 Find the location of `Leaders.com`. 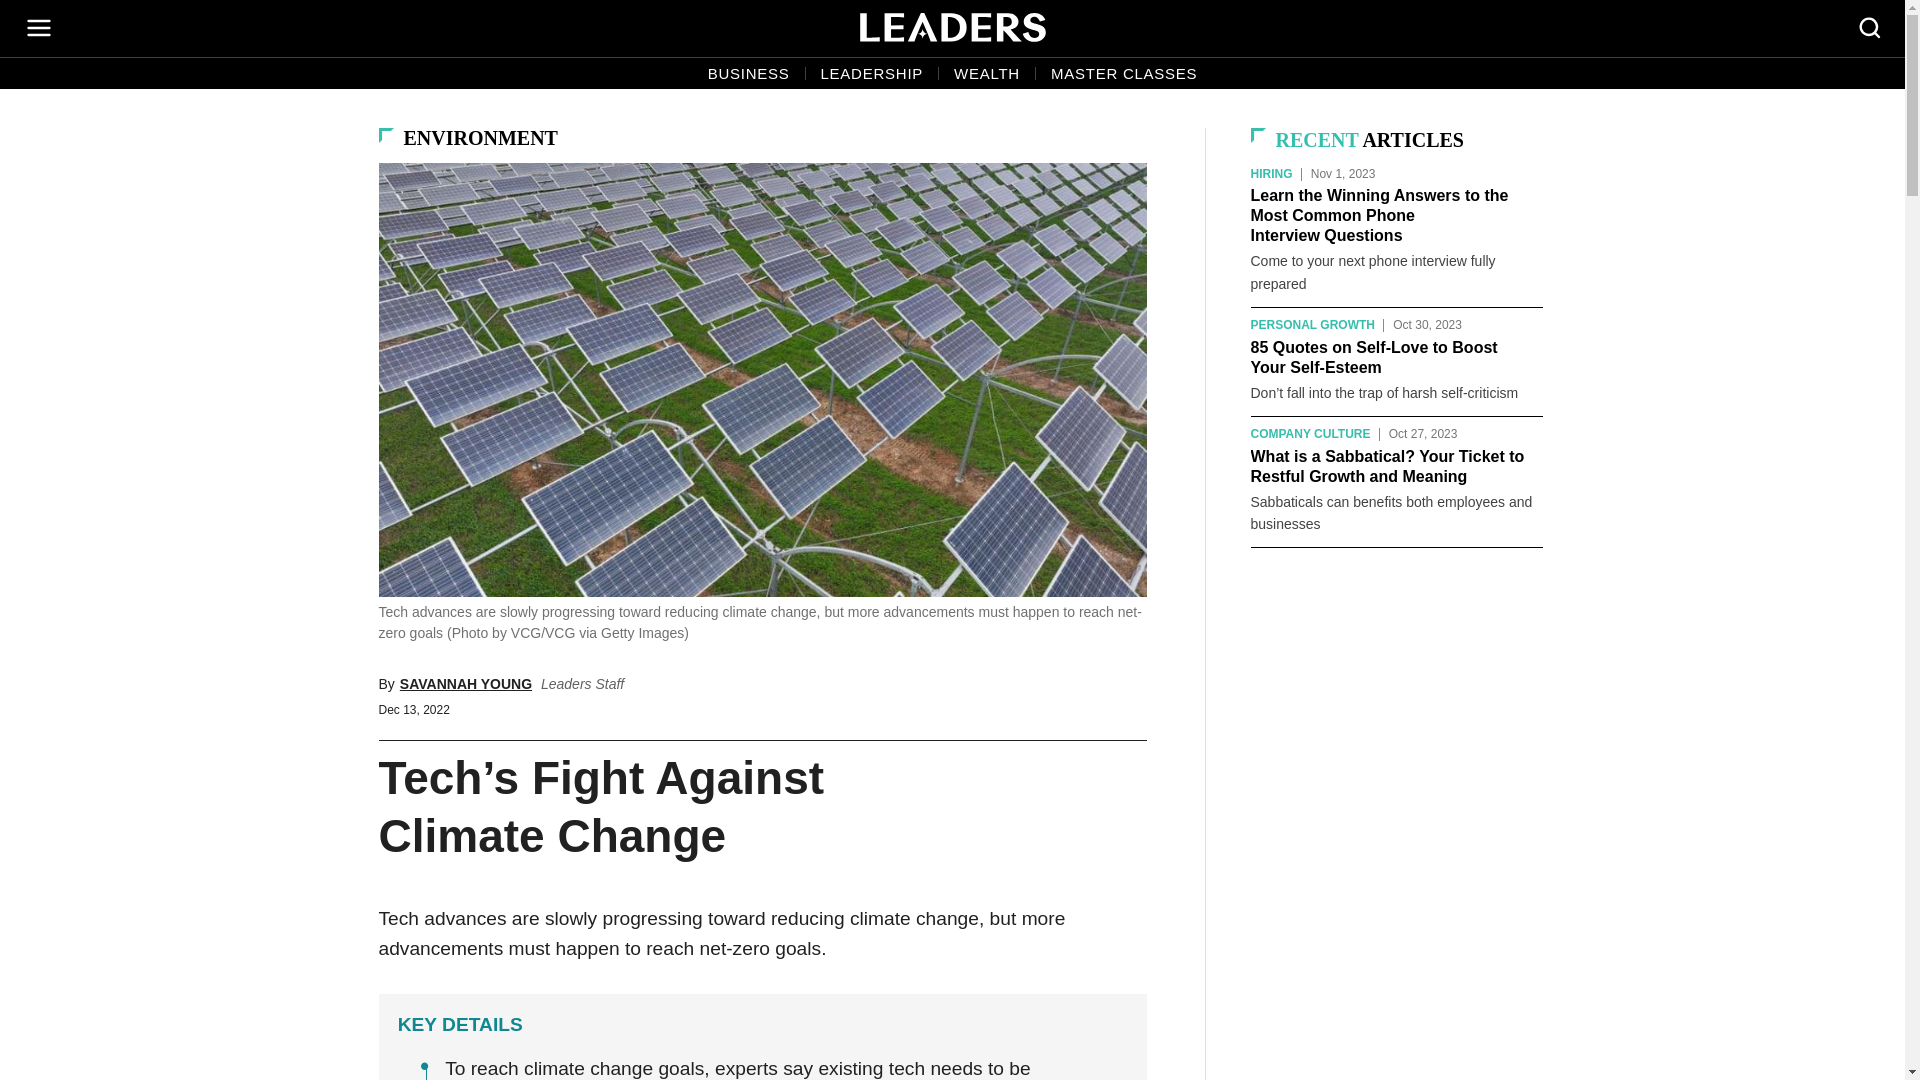

Leaders.com is located at coordinates (953, 28).